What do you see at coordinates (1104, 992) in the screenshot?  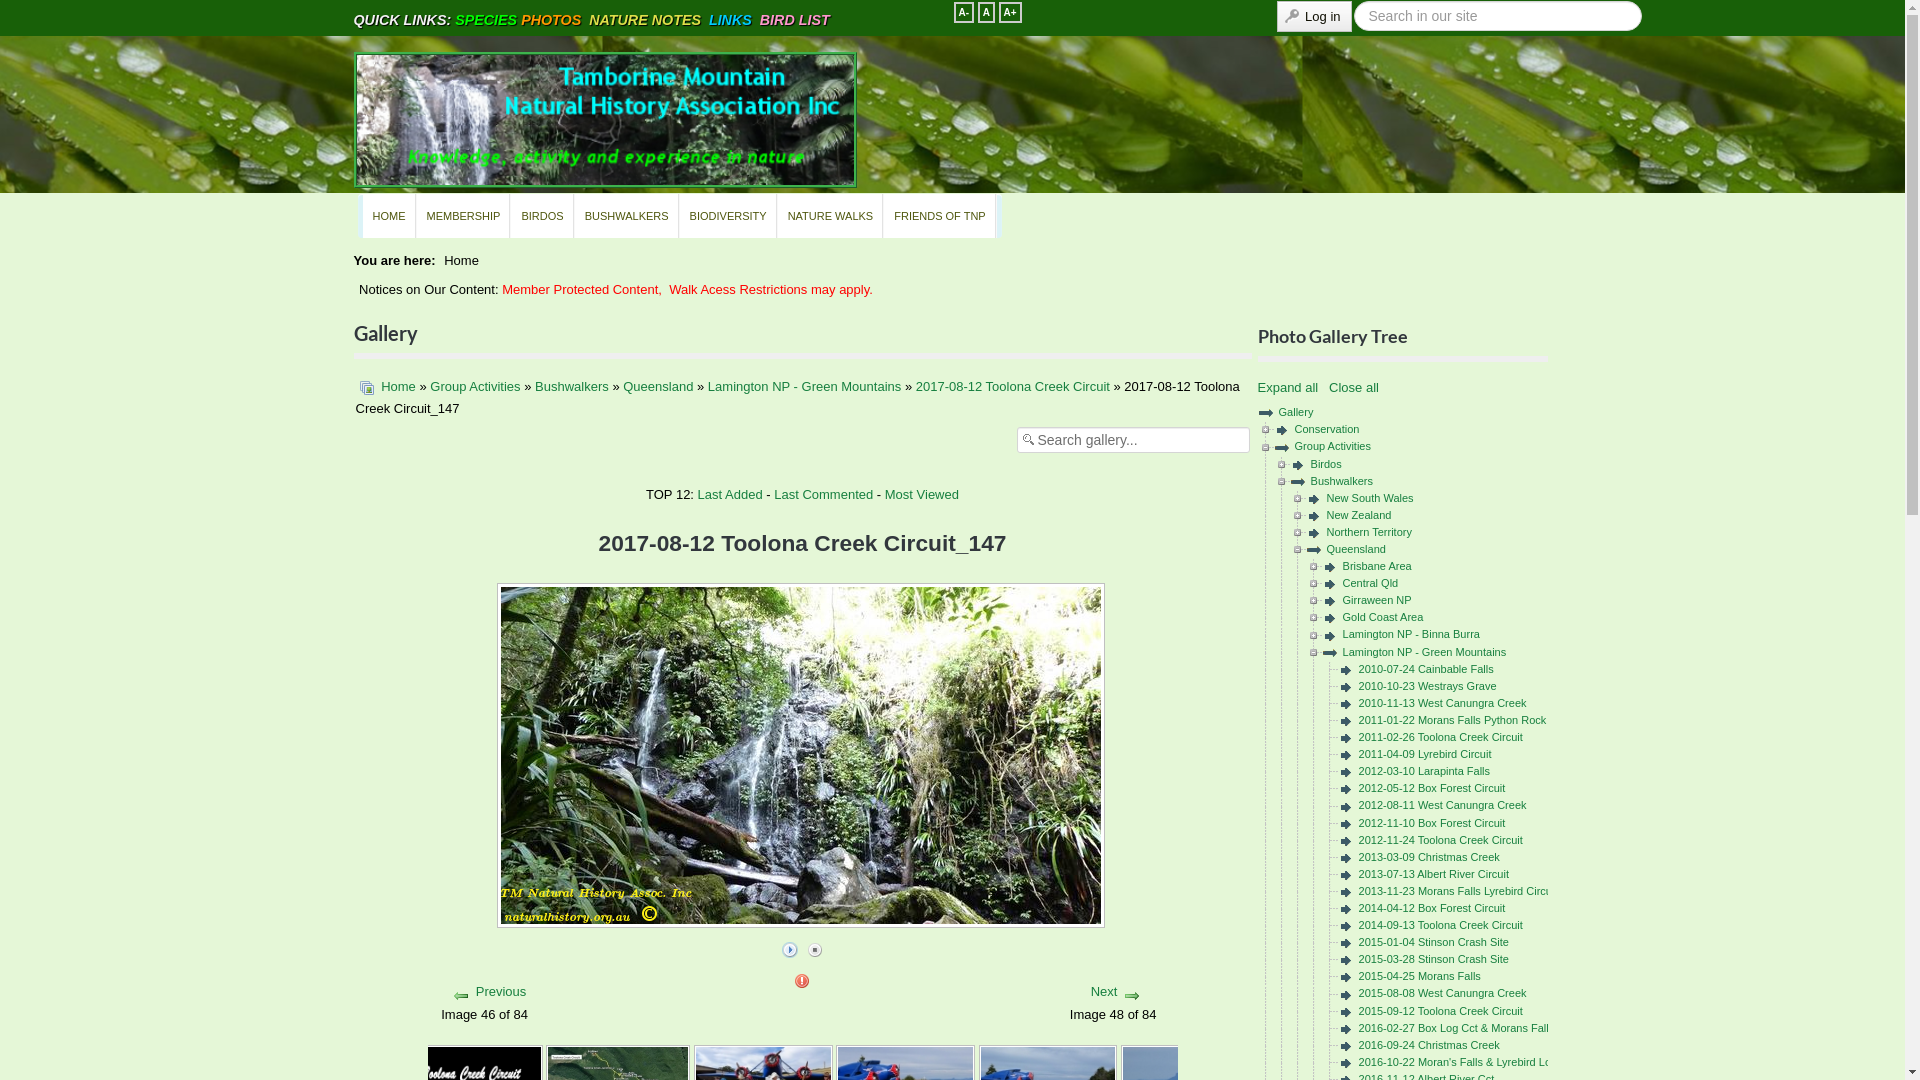 I see `Next` at bounding box center [1104, 992].